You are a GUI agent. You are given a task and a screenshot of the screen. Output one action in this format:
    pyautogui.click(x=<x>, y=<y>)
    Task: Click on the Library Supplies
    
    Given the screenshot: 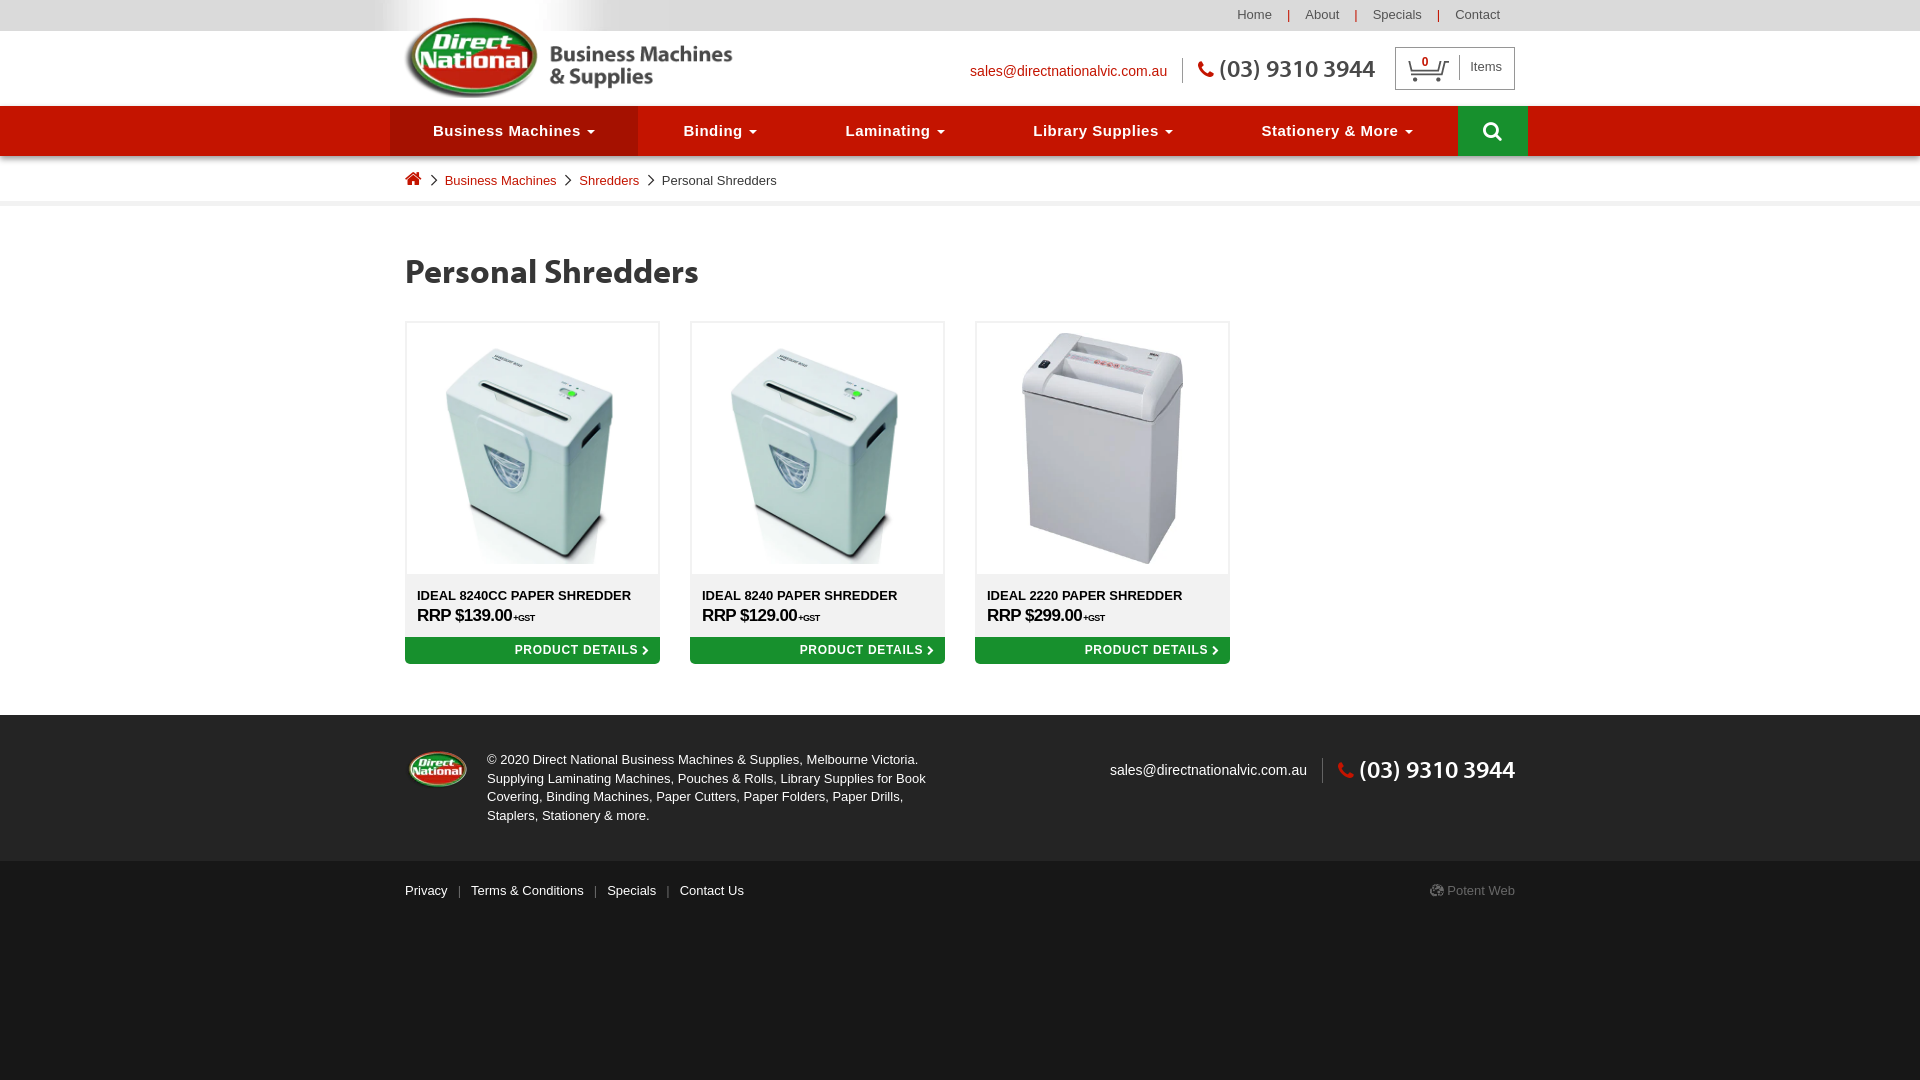 What is the action you would take?
    pyautogui.click(x=1103, y=130)
    